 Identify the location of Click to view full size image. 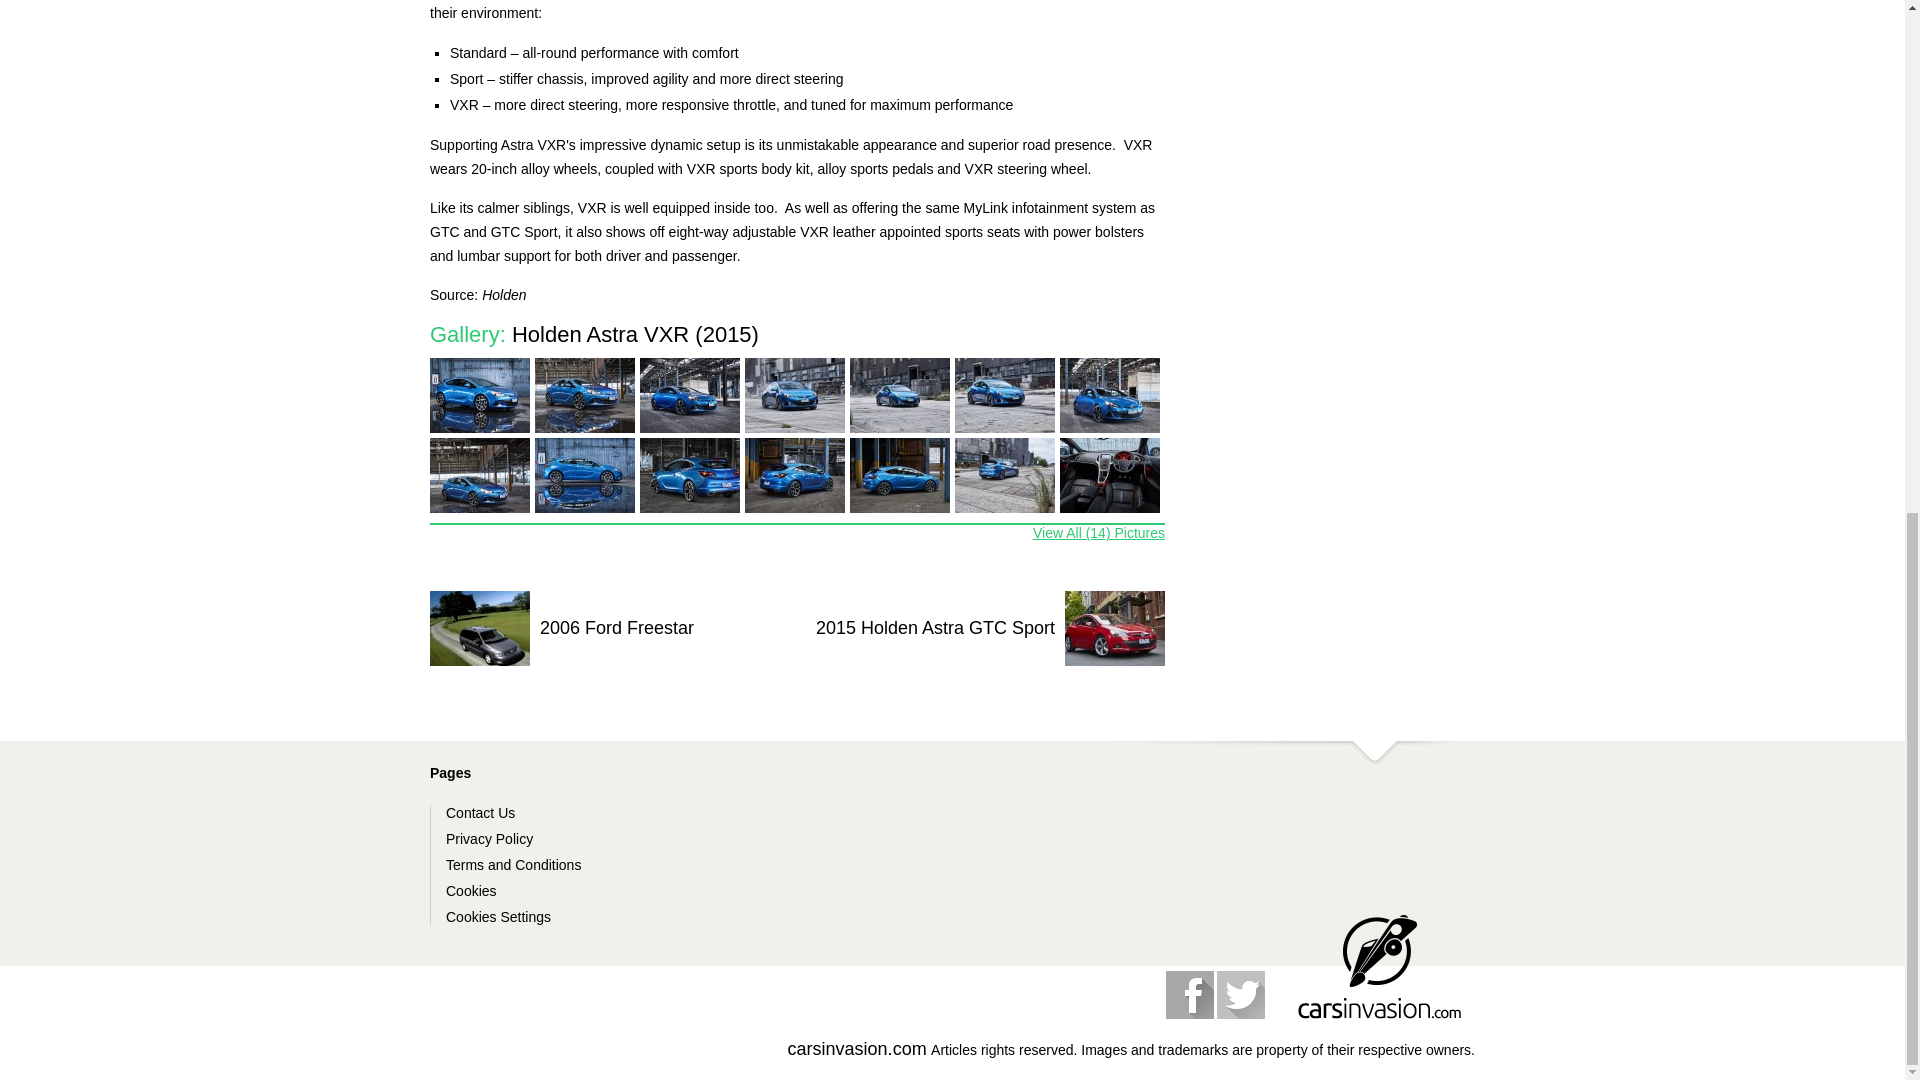
(1109, 395).